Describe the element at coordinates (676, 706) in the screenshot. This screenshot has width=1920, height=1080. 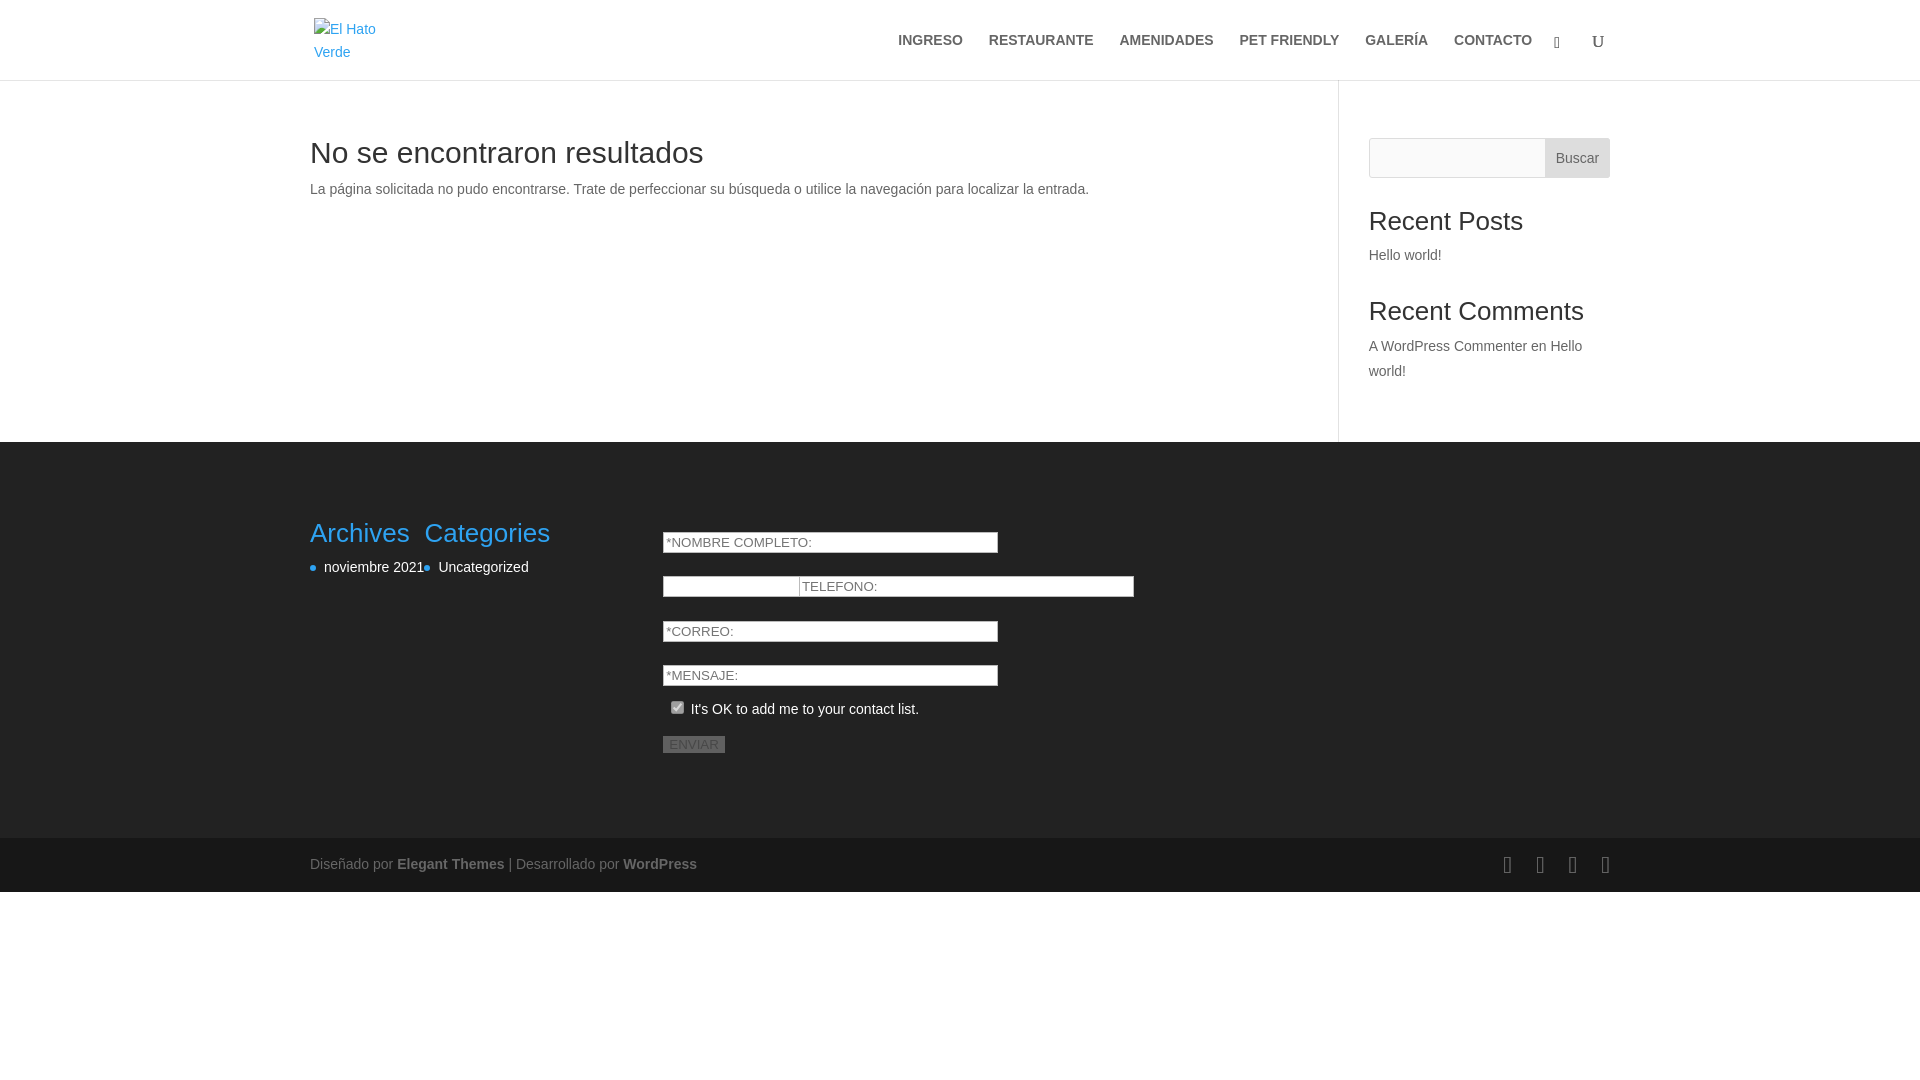
I see `1` at that location.